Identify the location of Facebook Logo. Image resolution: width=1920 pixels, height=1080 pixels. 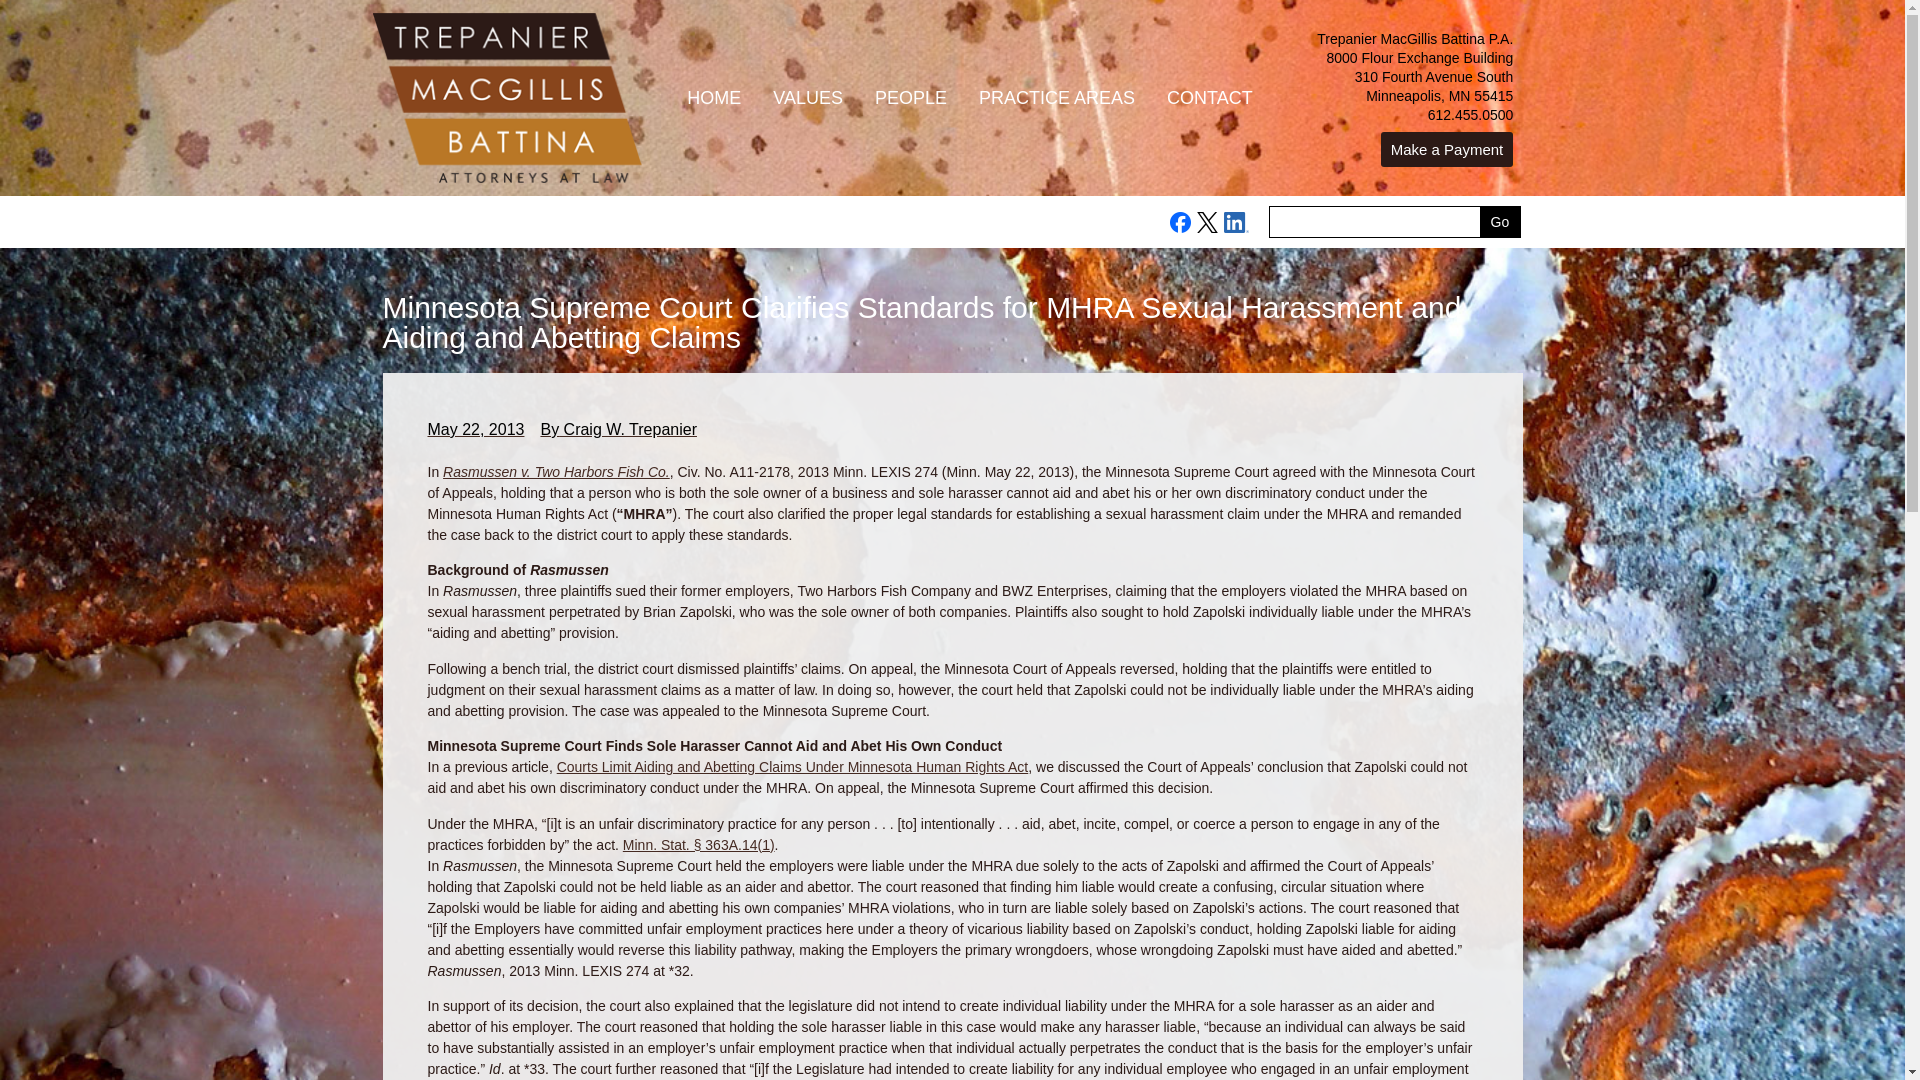
(1180, 222).